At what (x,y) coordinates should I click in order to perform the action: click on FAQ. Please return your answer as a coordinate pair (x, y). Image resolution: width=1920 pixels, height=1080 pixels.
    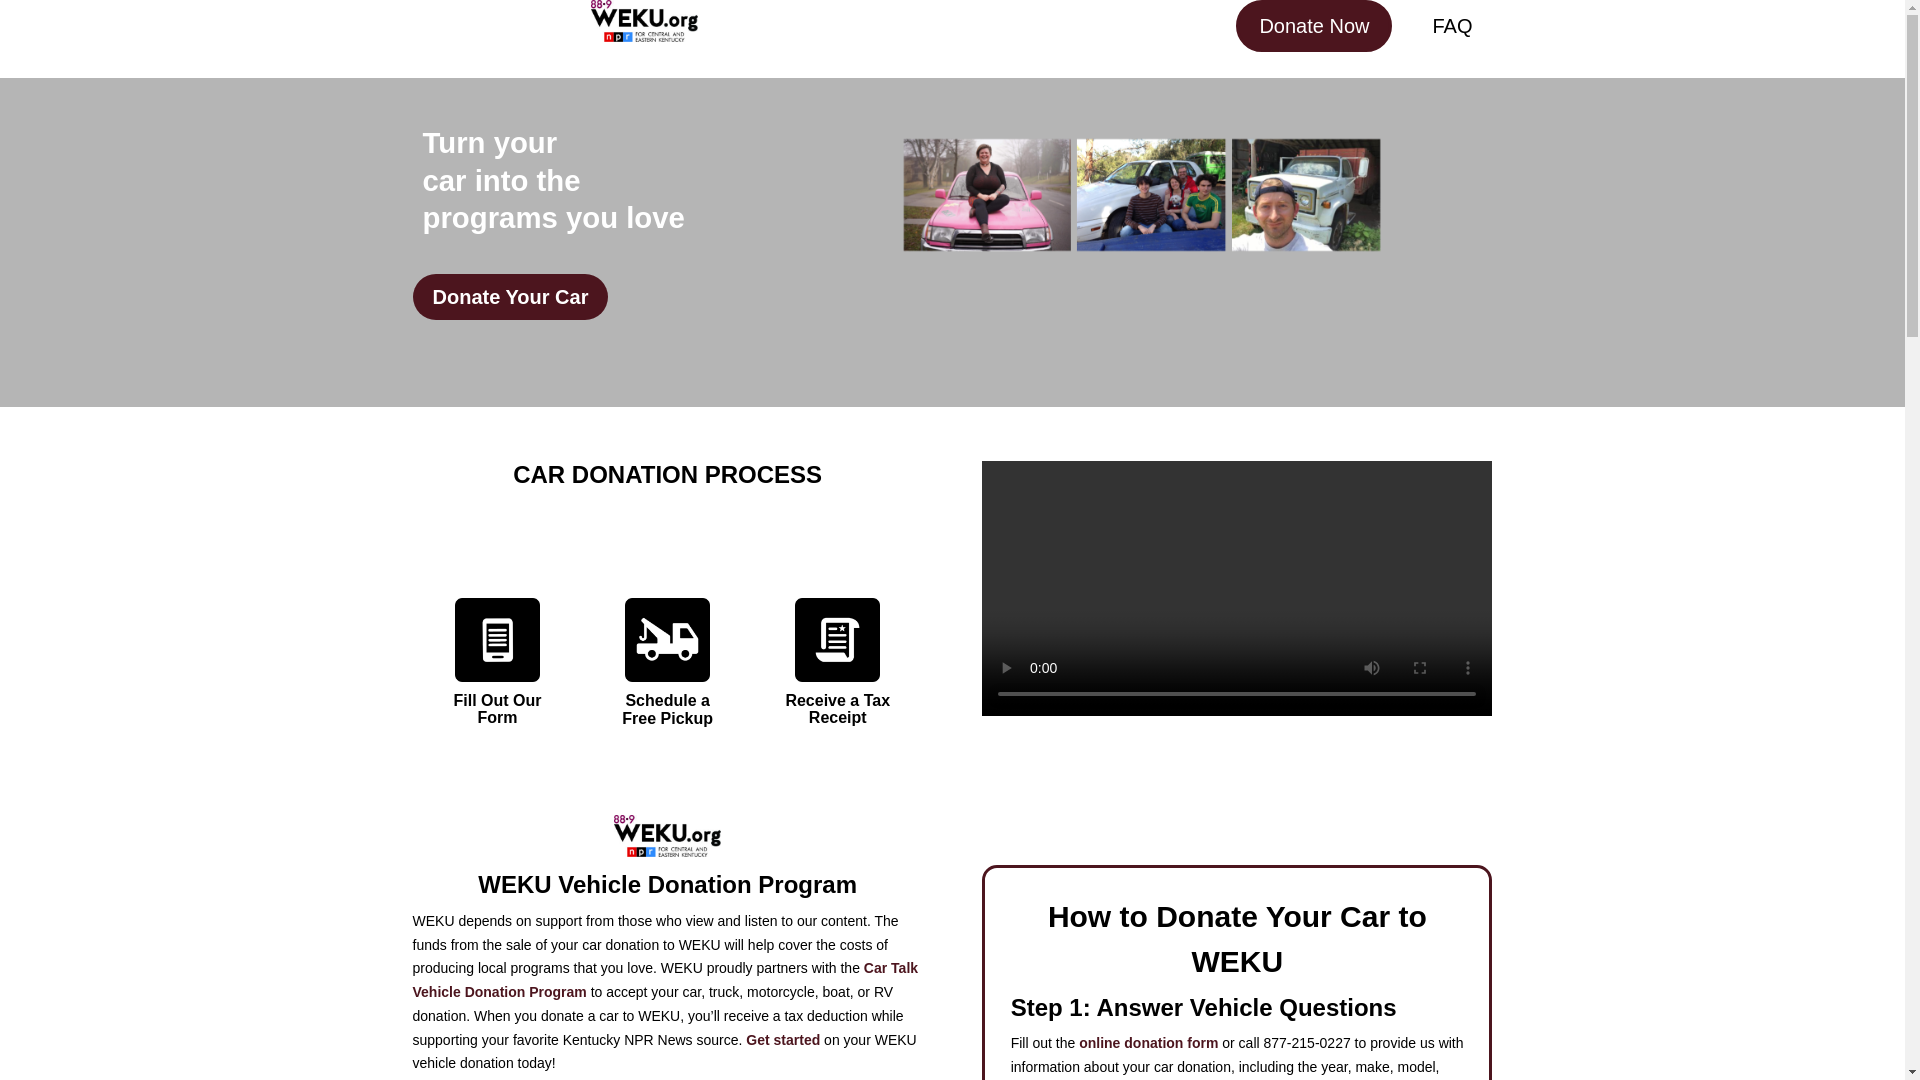
    Looking at the image, I should click on (1451, 26).